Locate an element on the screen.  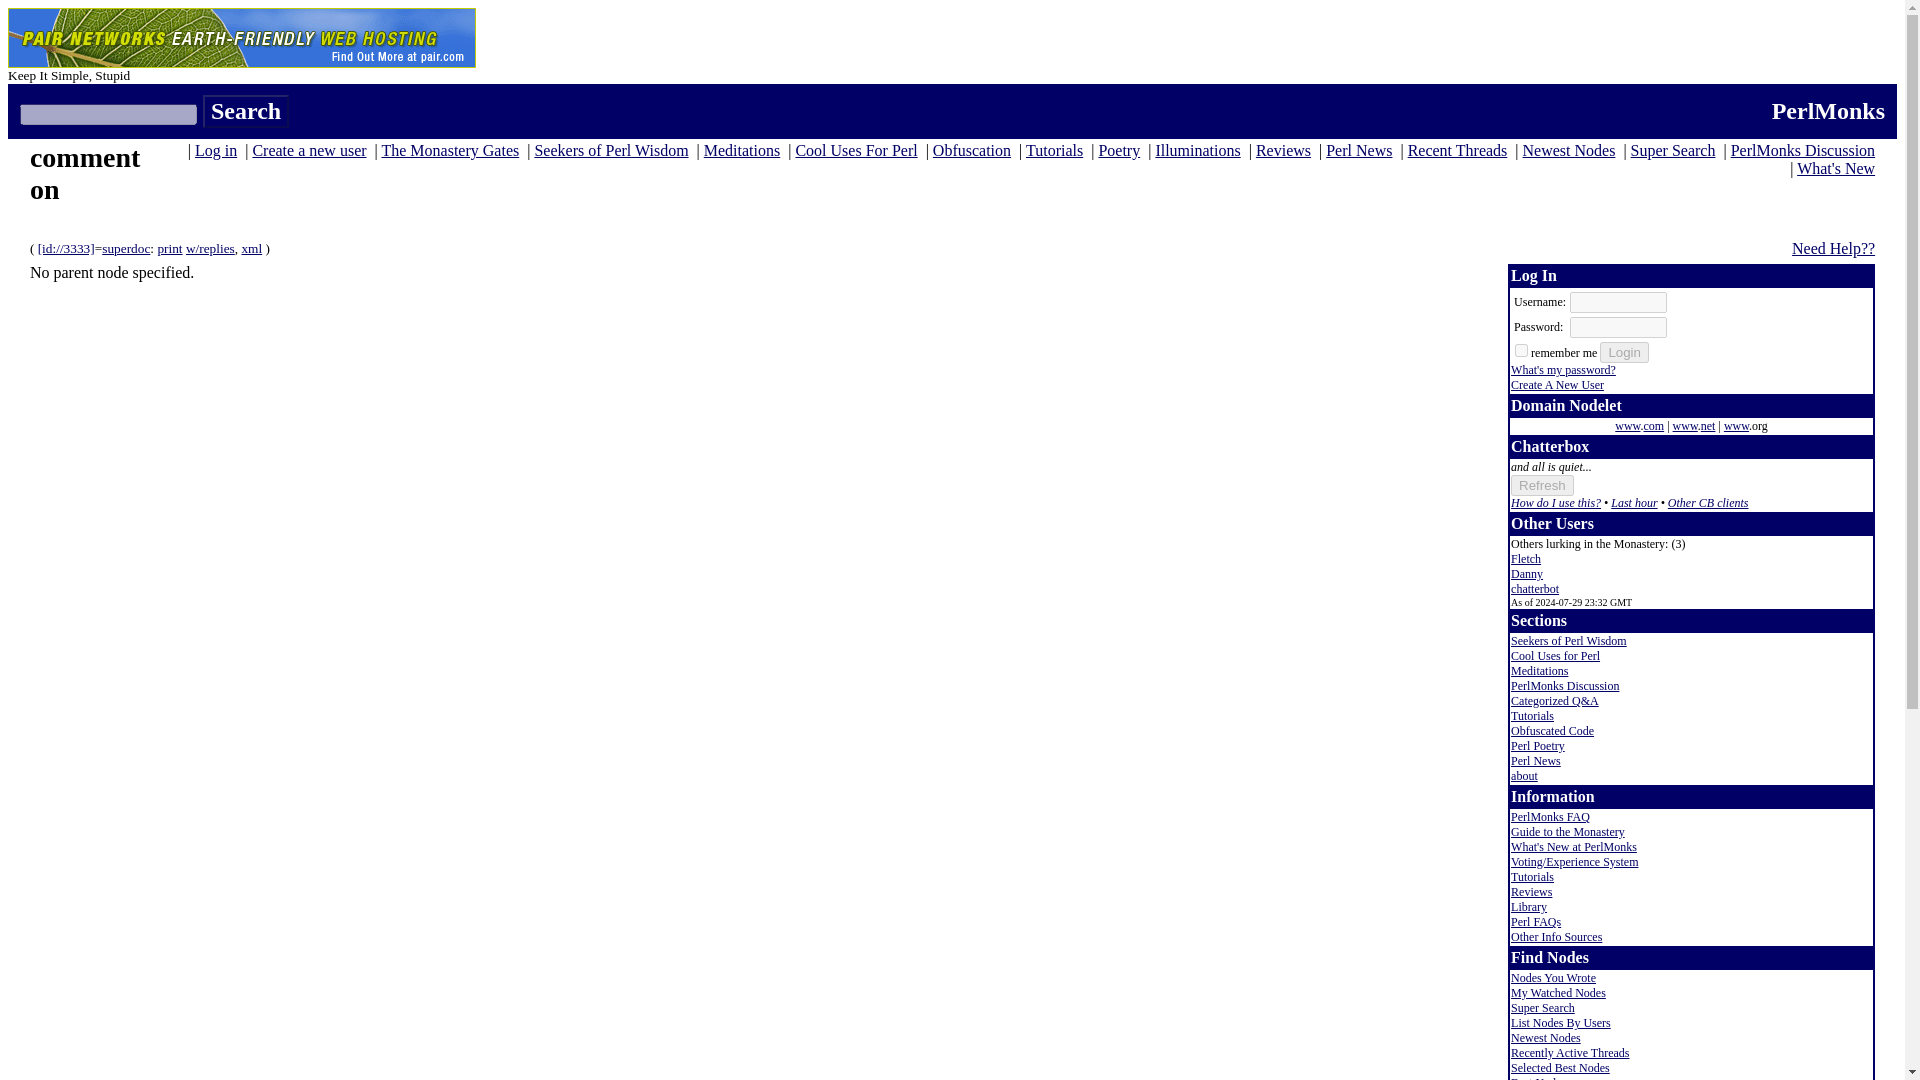
Refresh is located at coordinates (1542, 485).